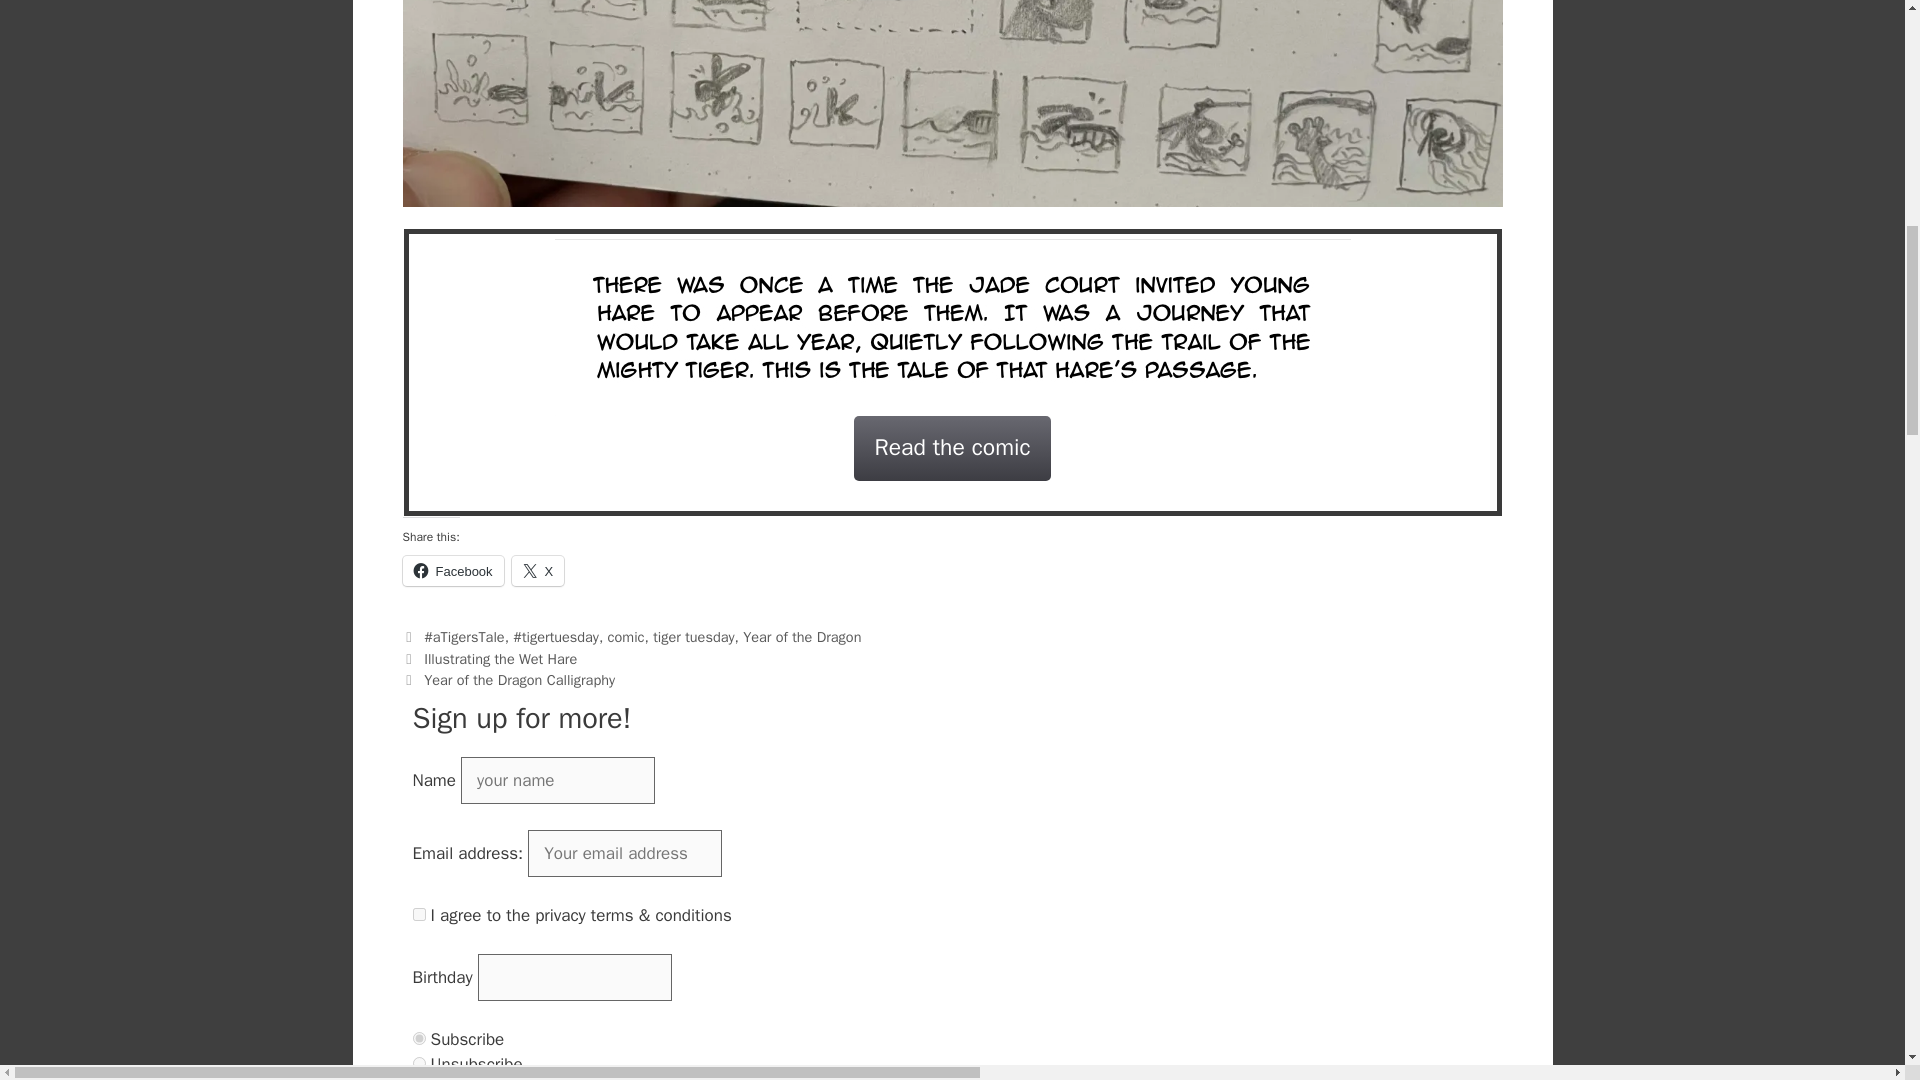 The width and height of the screenshot is (1920, 1080). Describe the element at coordinates (500, 659) in the screenshot. I see `Illustrating the Wet Hare` at that location.